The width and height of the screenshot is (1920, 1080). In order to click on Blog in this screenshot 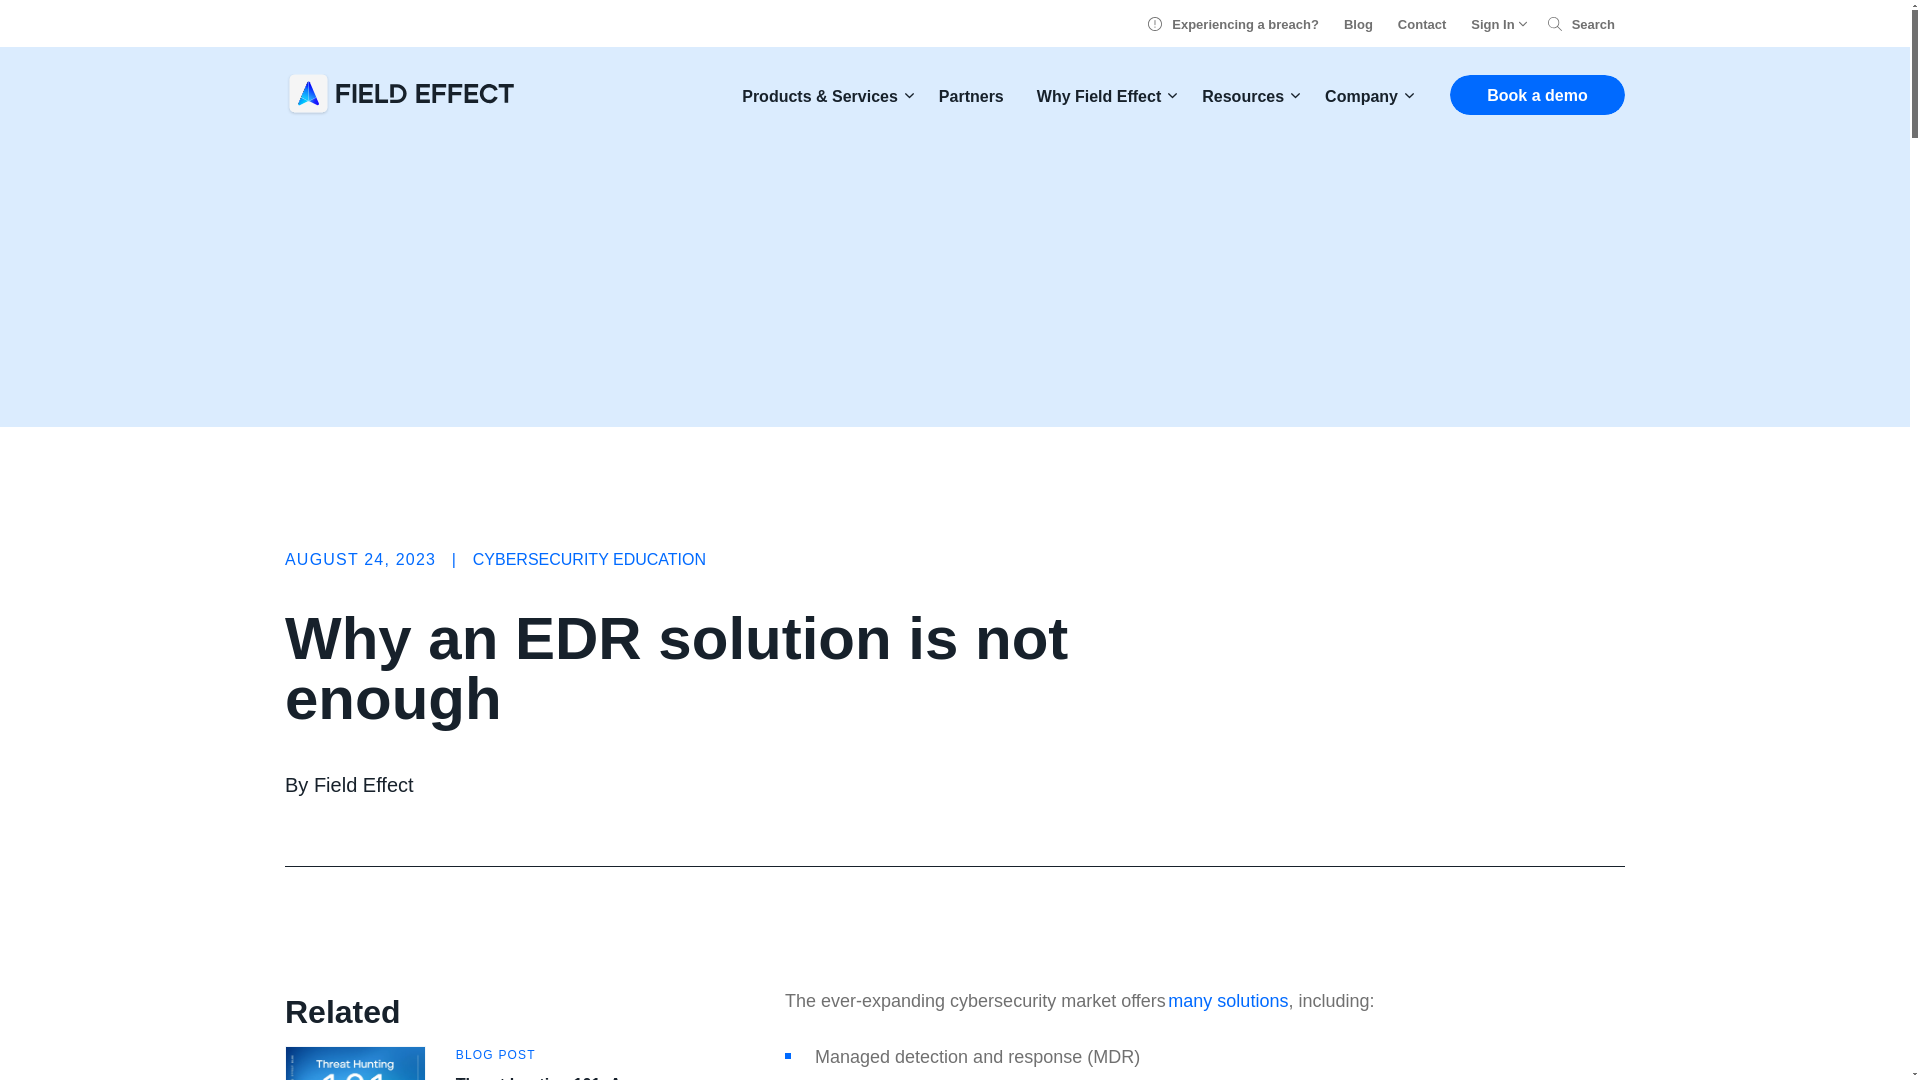, I will do `click(1358, 24)`.